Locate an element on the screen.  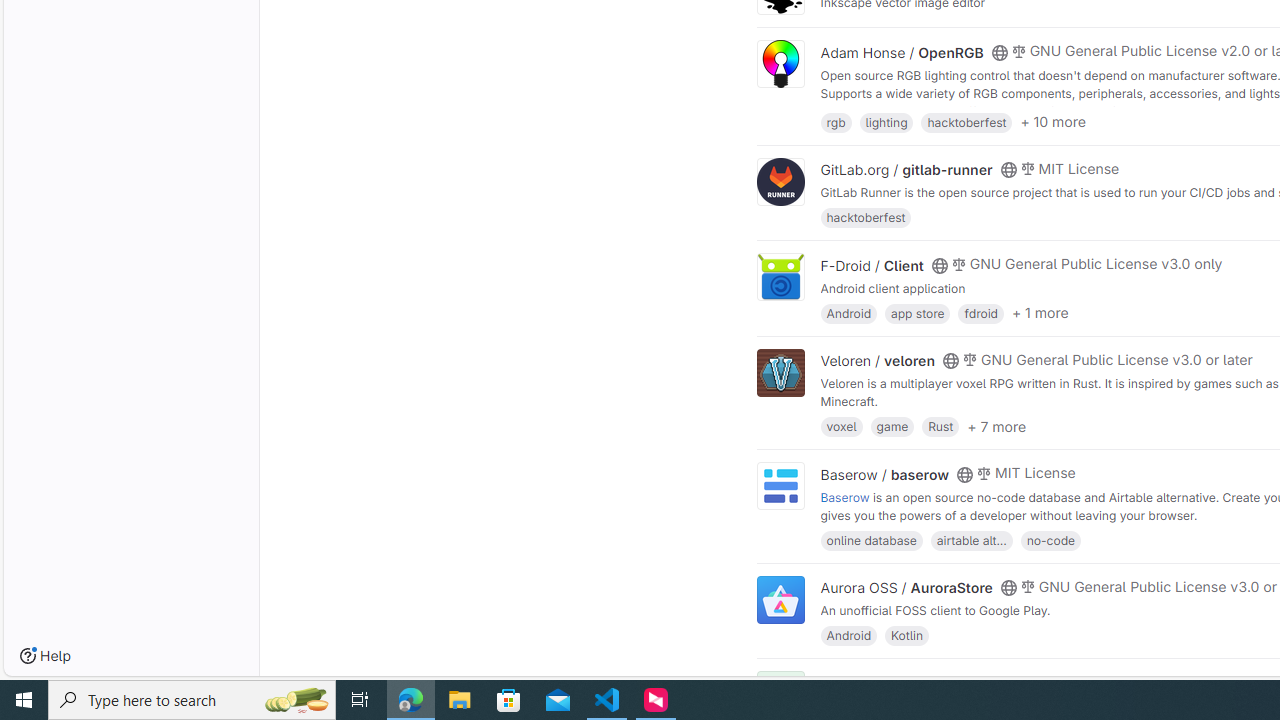
GitLab.org / gitlab-runner is located at coordinates (906, 170).